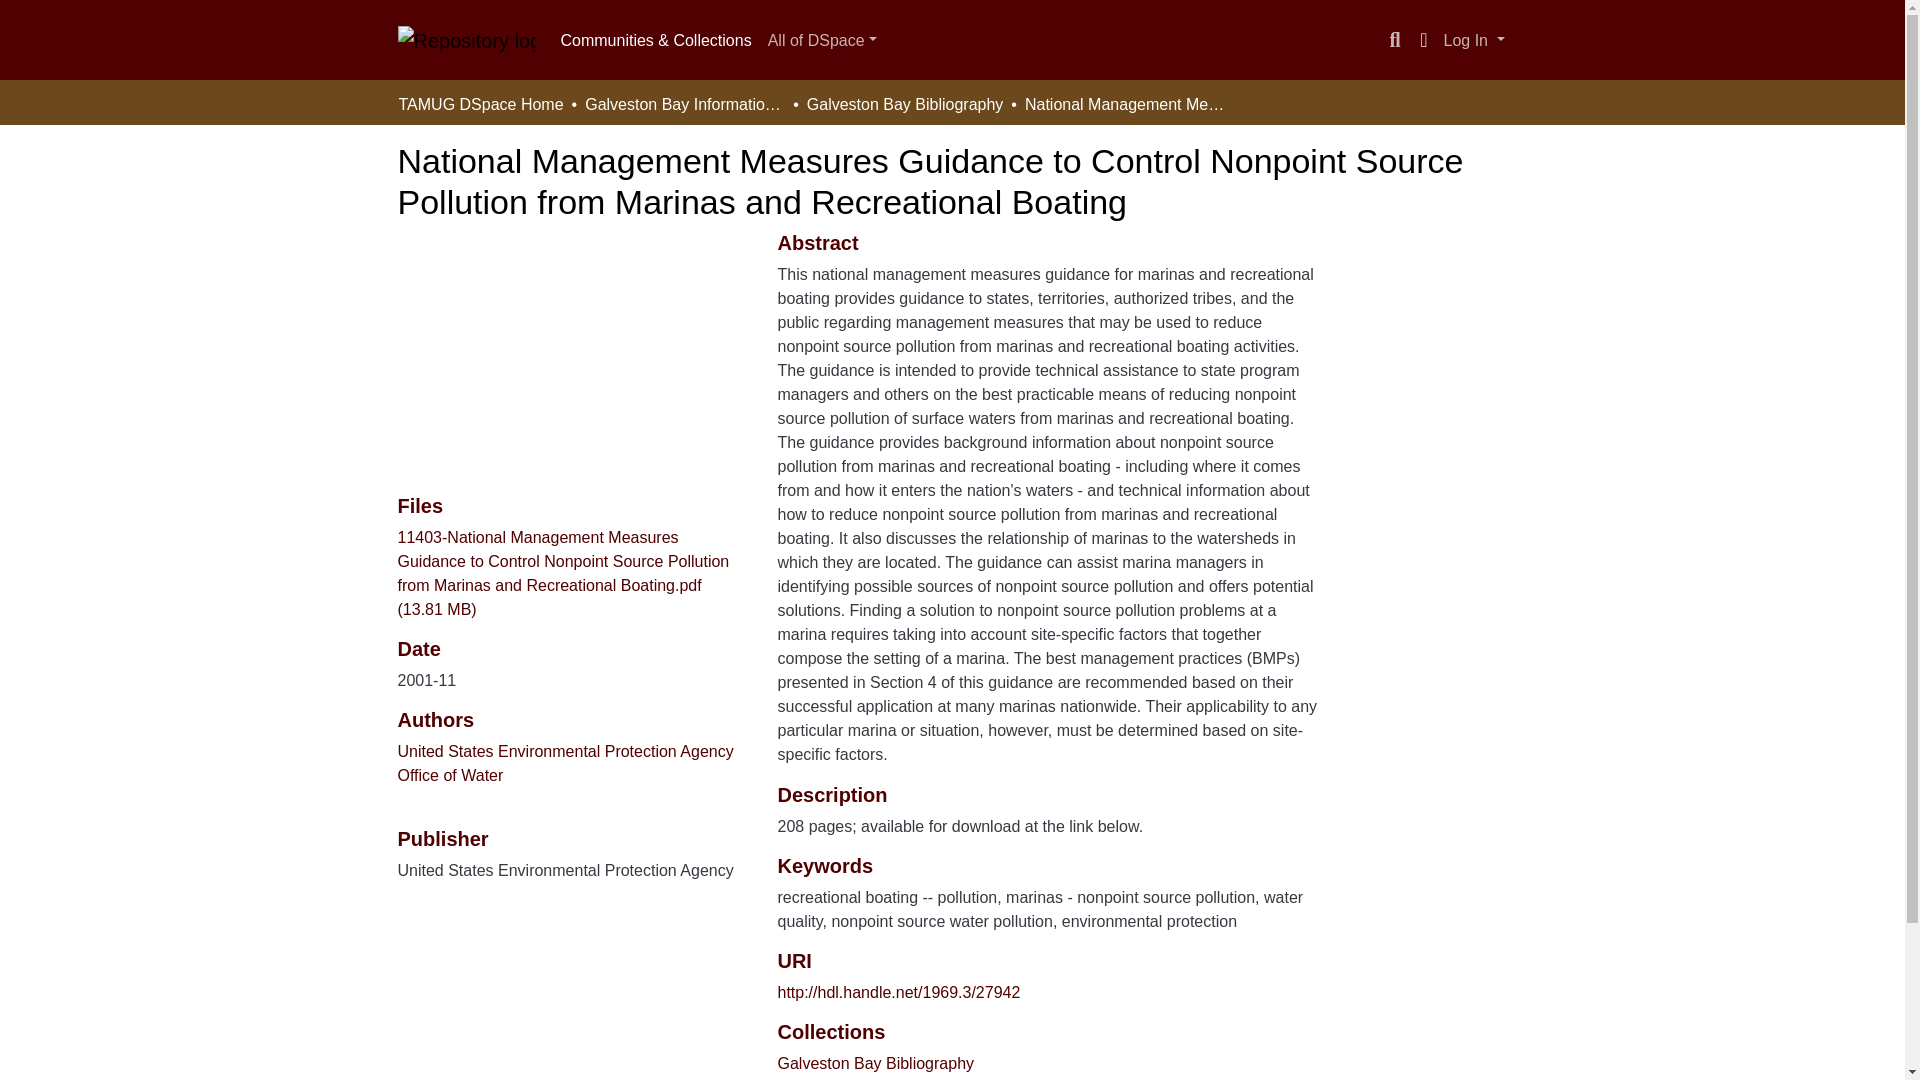 This screenshot has width=1920, height=1080. Describe the element at coordinates (685, 104) in the screenshot. I see `Galveston Bay Information Collection` at that location.